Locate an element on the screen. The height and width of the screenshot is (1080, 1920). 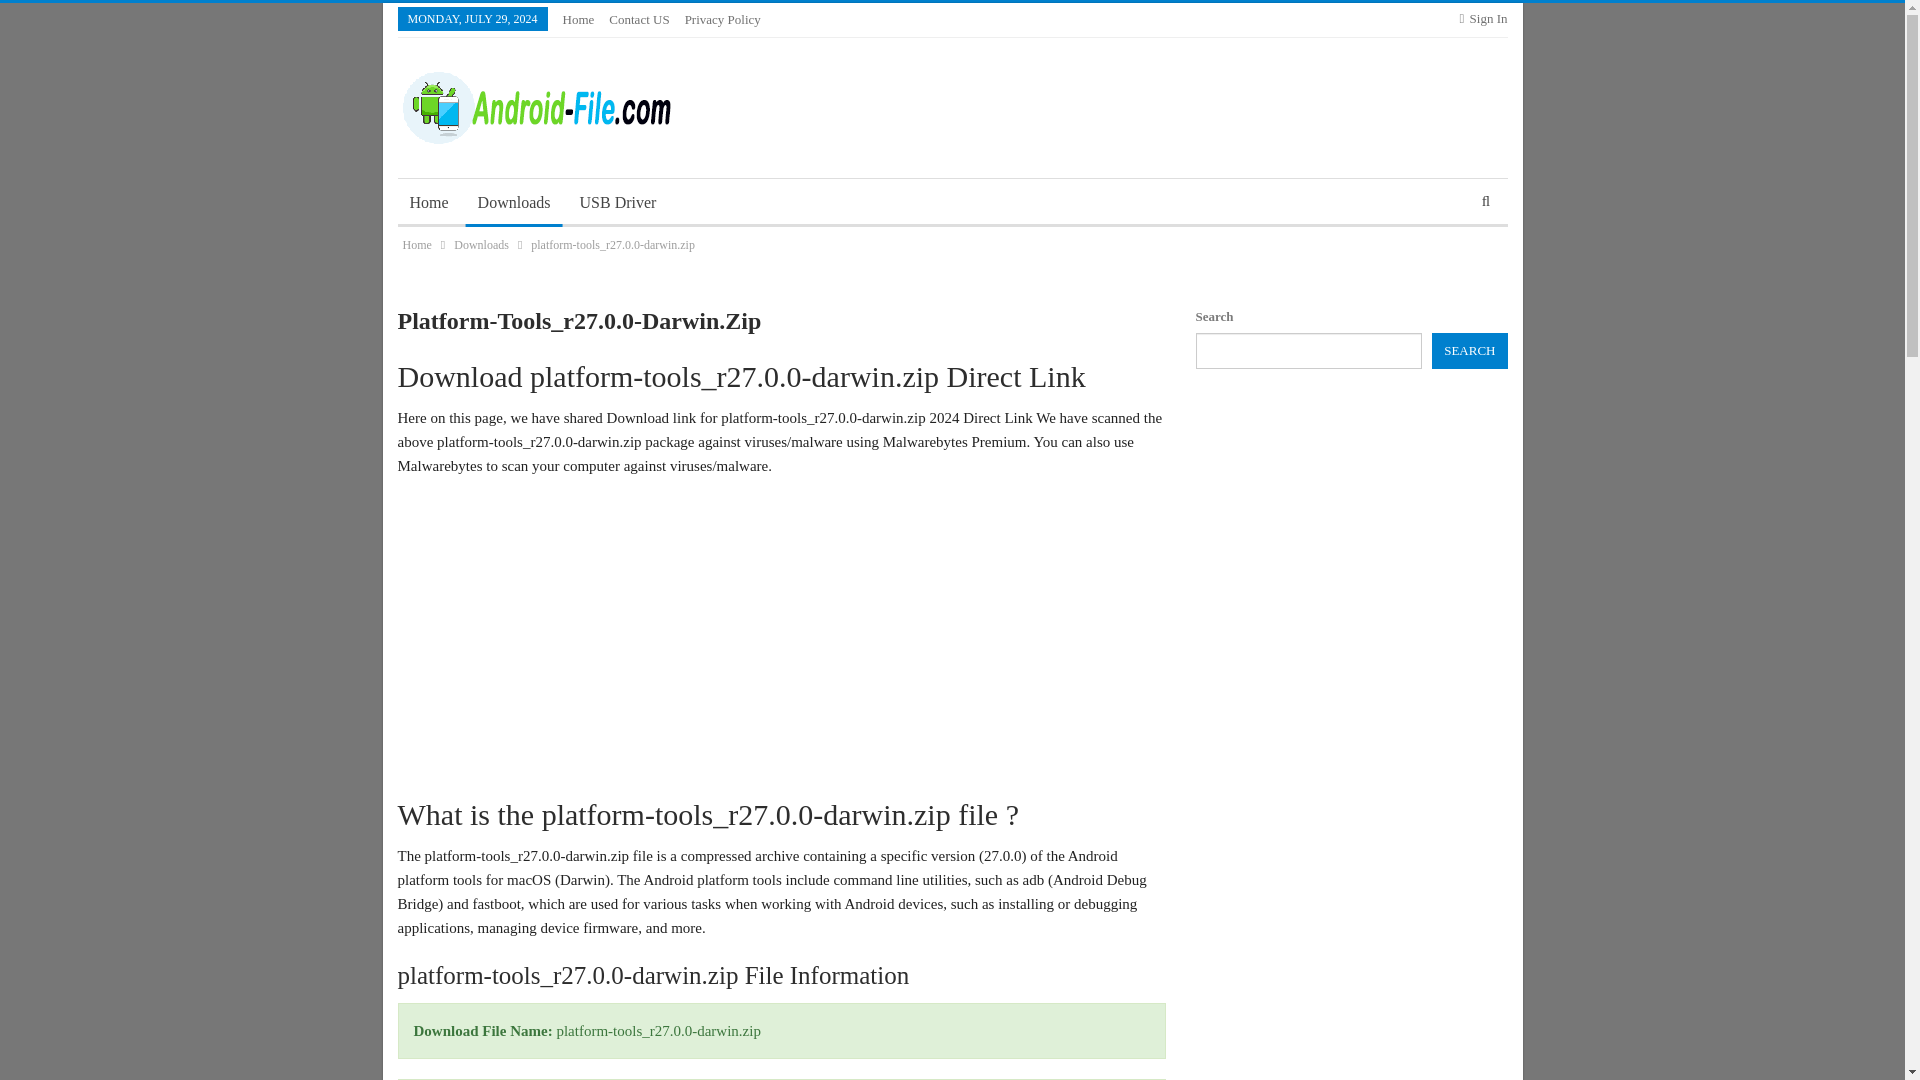
Advertisement is located at coordinates (781, 634).